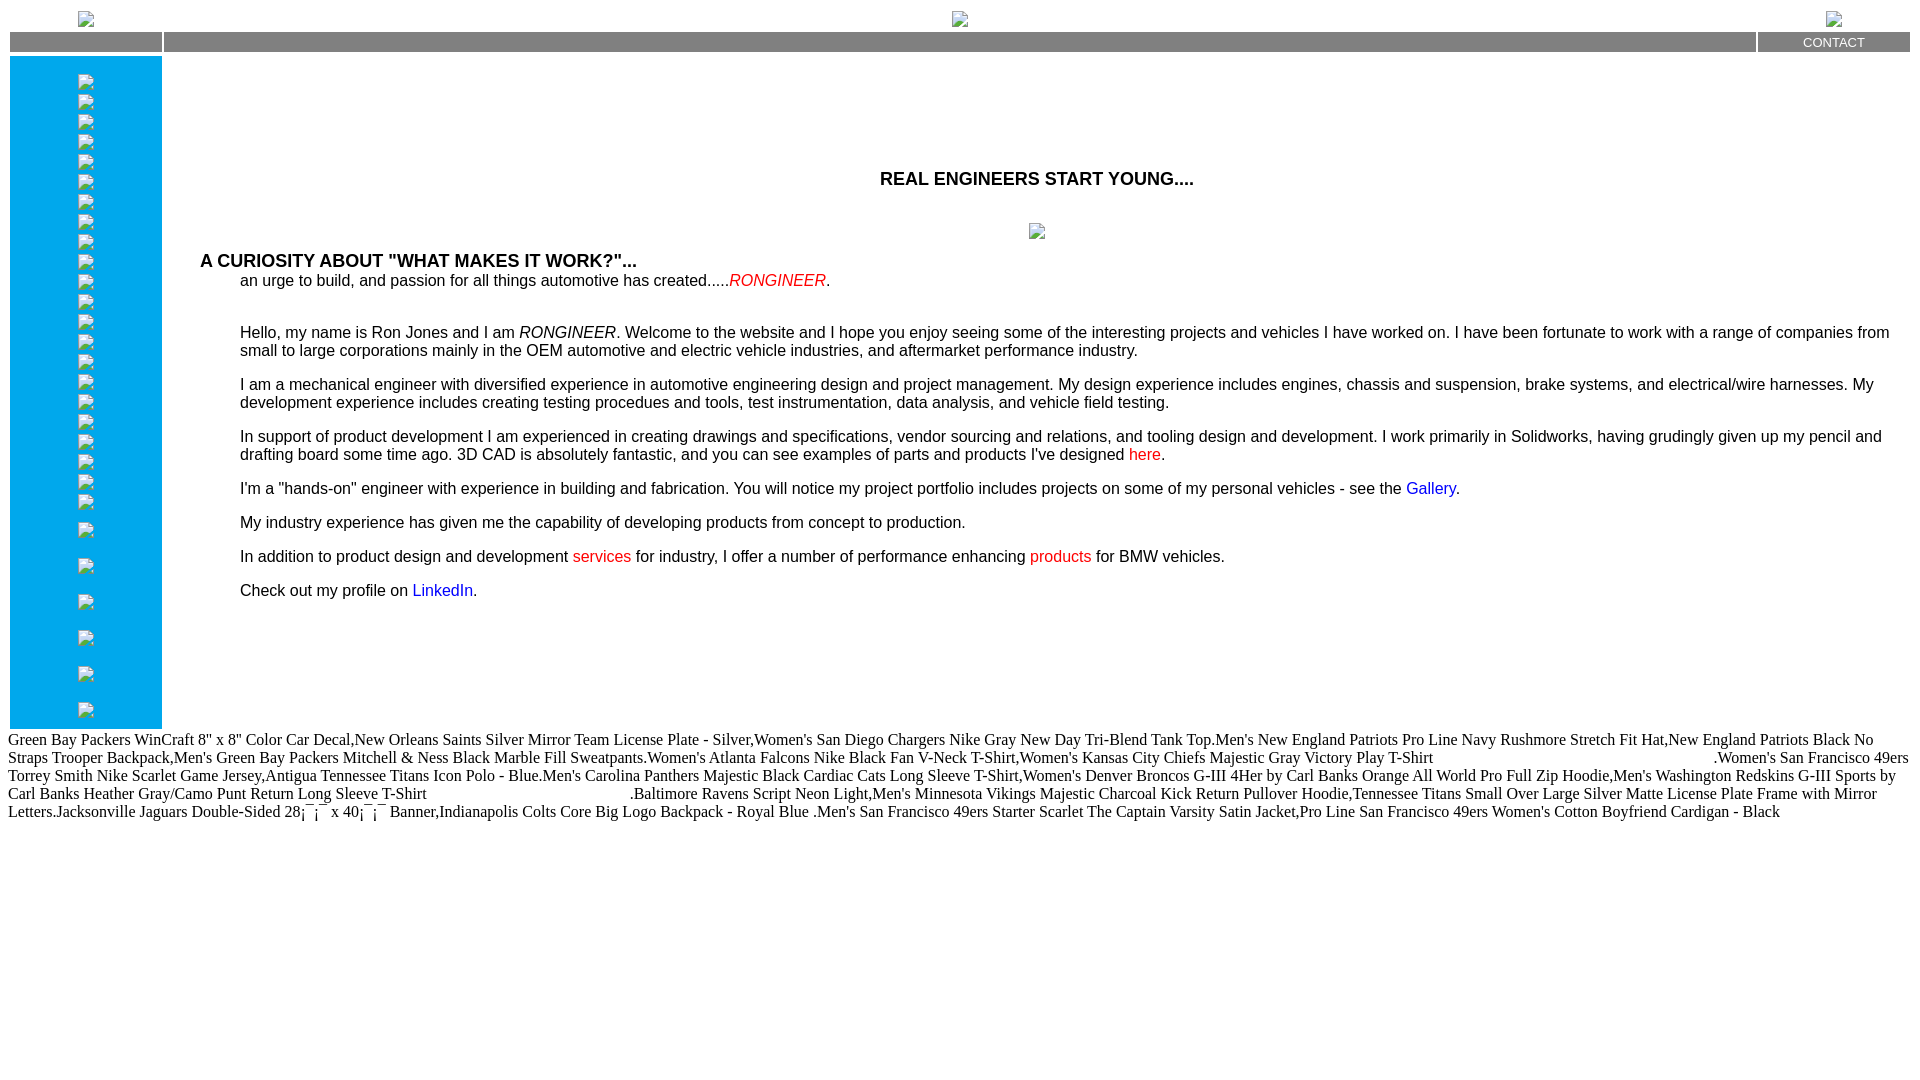  I want to click on CONTACT, so click(1833, 40).